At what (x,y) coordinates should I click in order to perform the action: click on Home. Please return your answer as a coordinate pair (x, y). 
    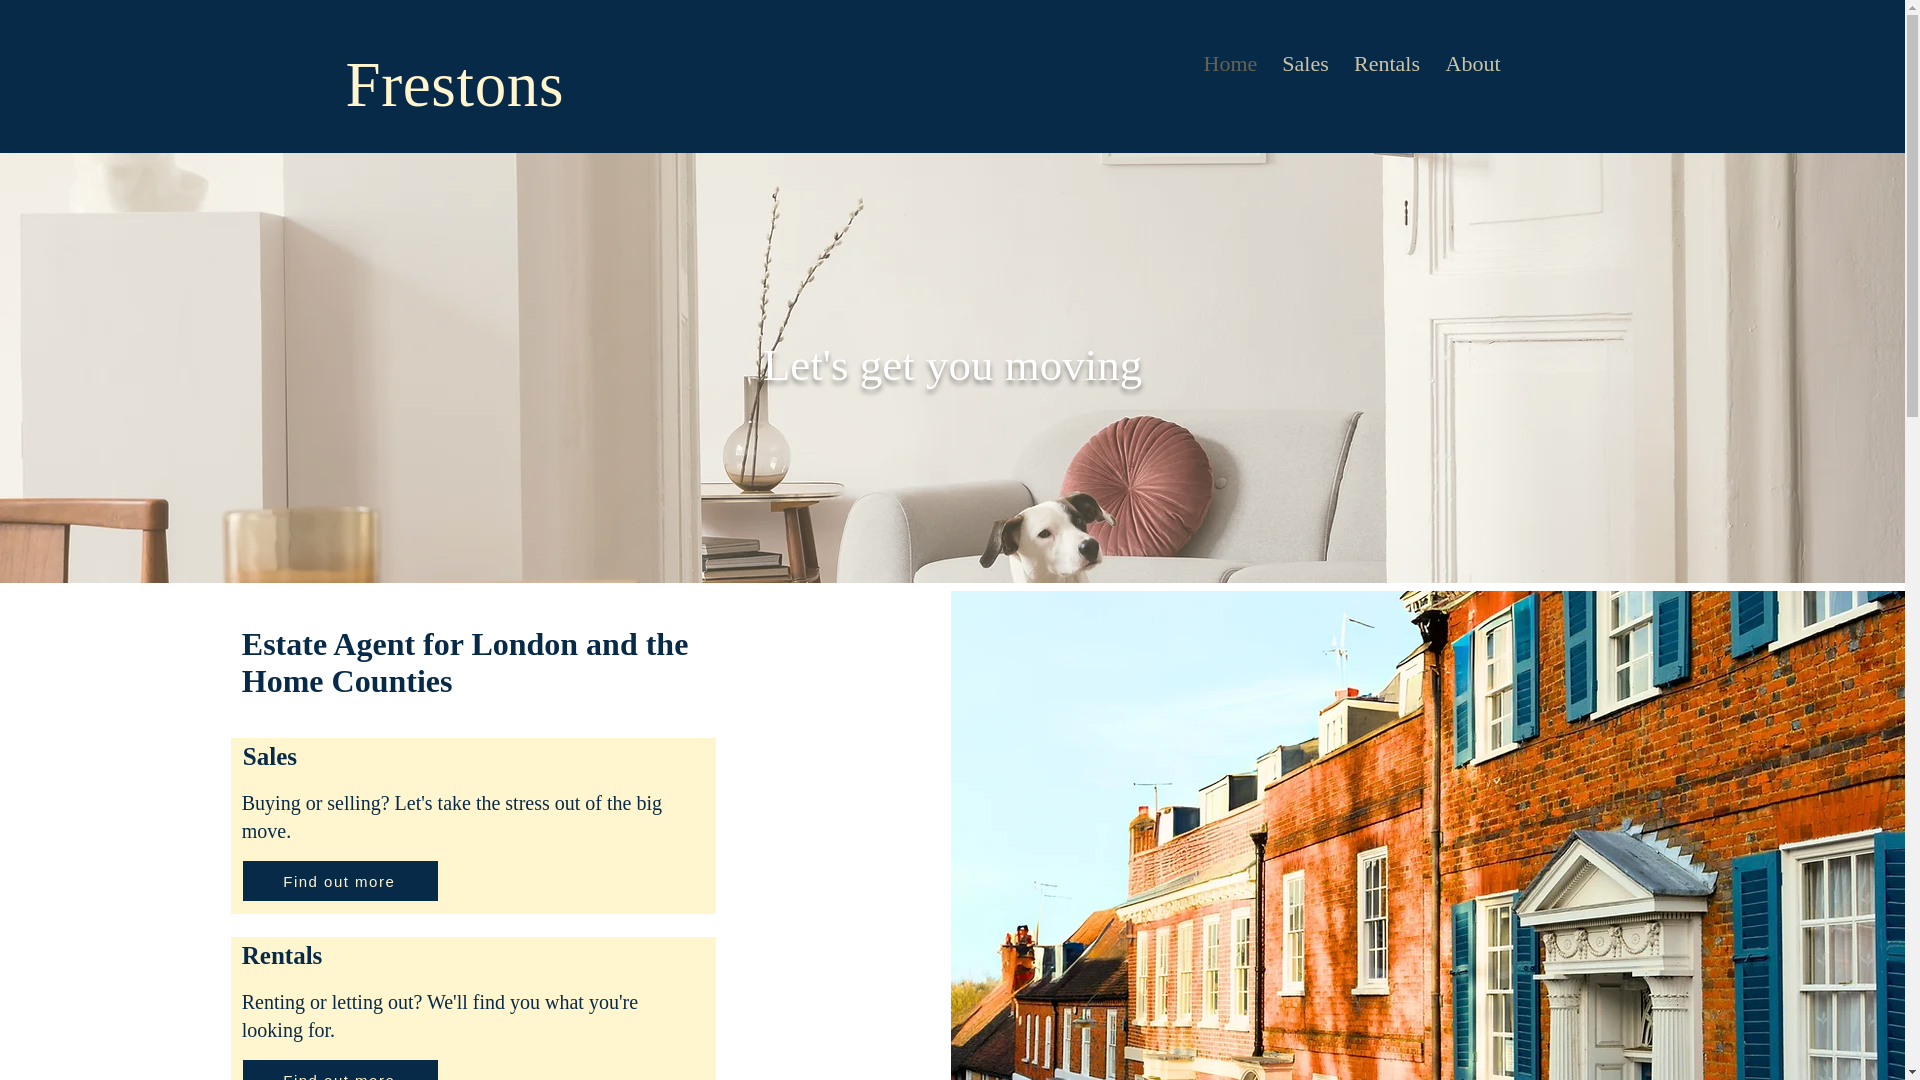
    Looking at the image, I should click on (1230, 63).